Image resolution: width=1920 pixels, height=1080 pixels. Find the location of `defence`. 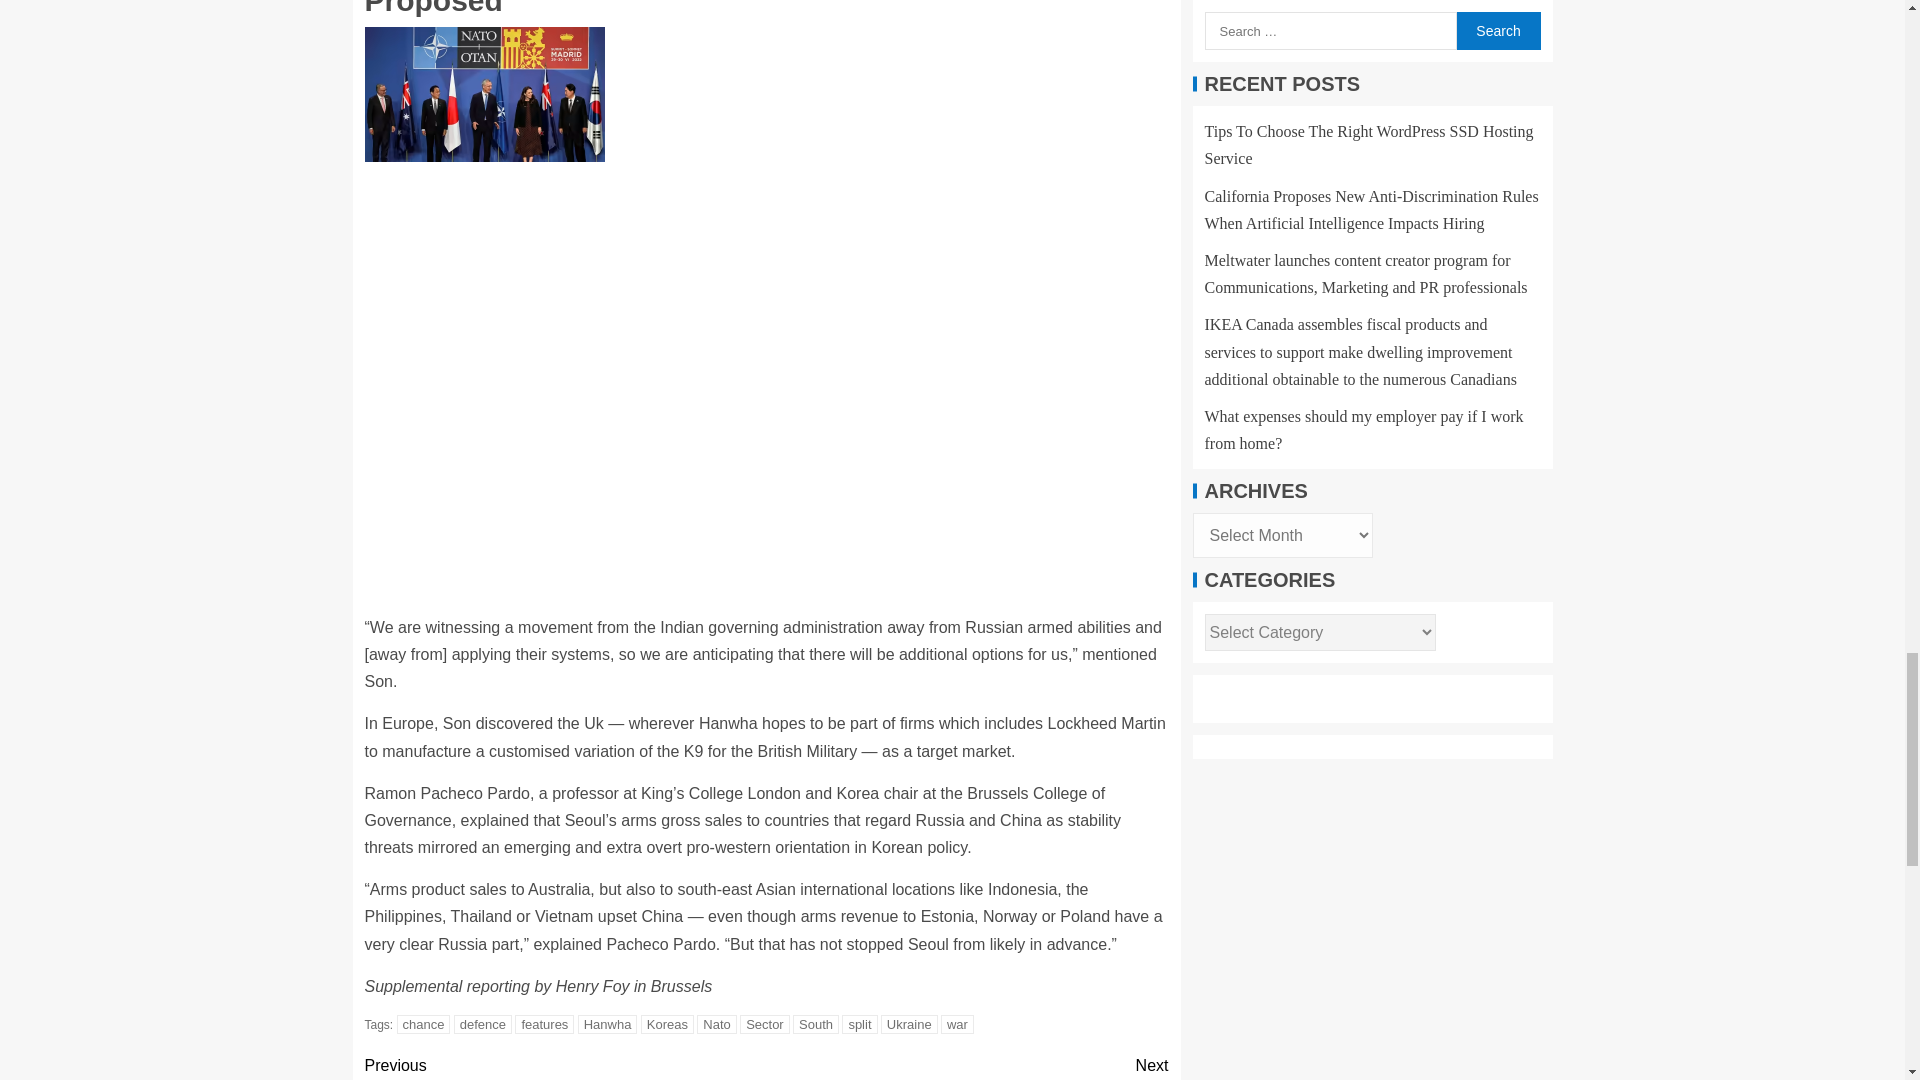

defence is located at coordinates (482, 1024).